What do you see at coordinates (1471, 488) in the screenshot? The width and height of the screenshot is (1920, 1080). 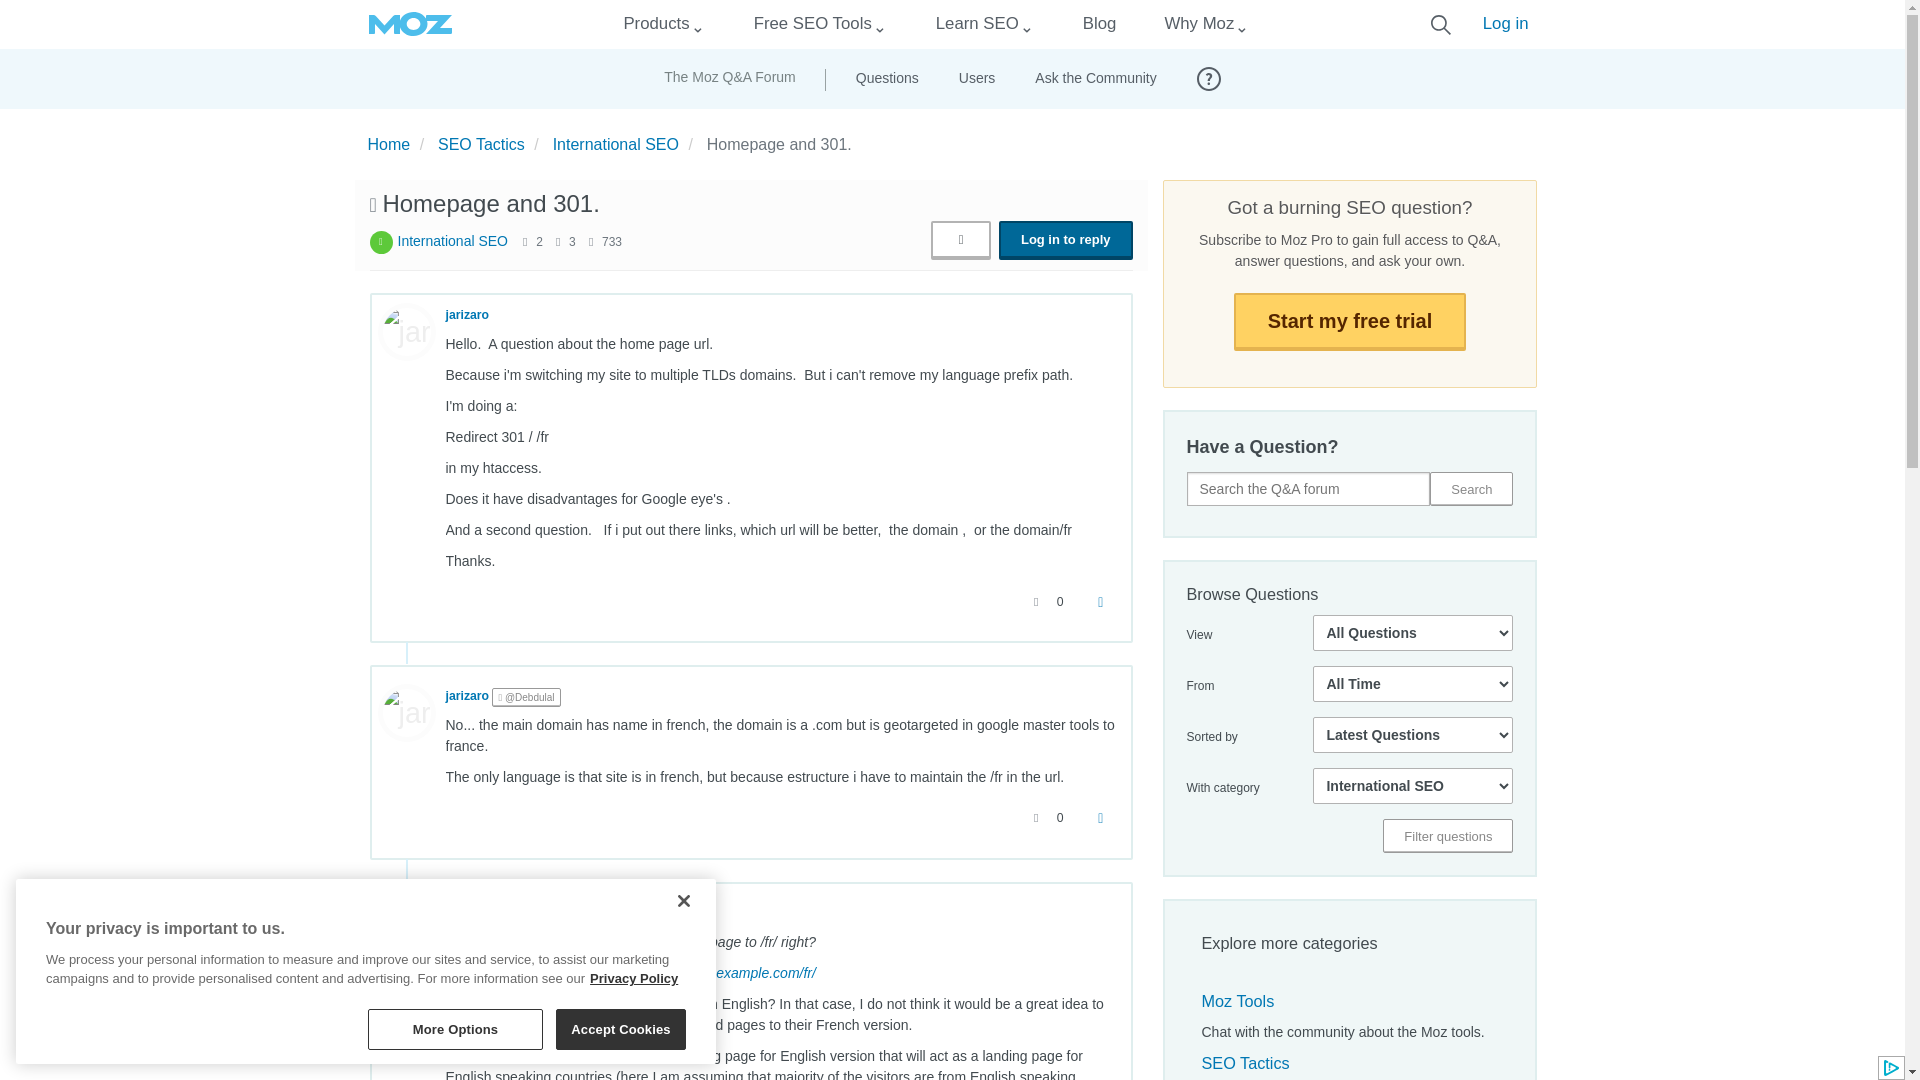 I see `Search` at bounding box center [1471, 488].